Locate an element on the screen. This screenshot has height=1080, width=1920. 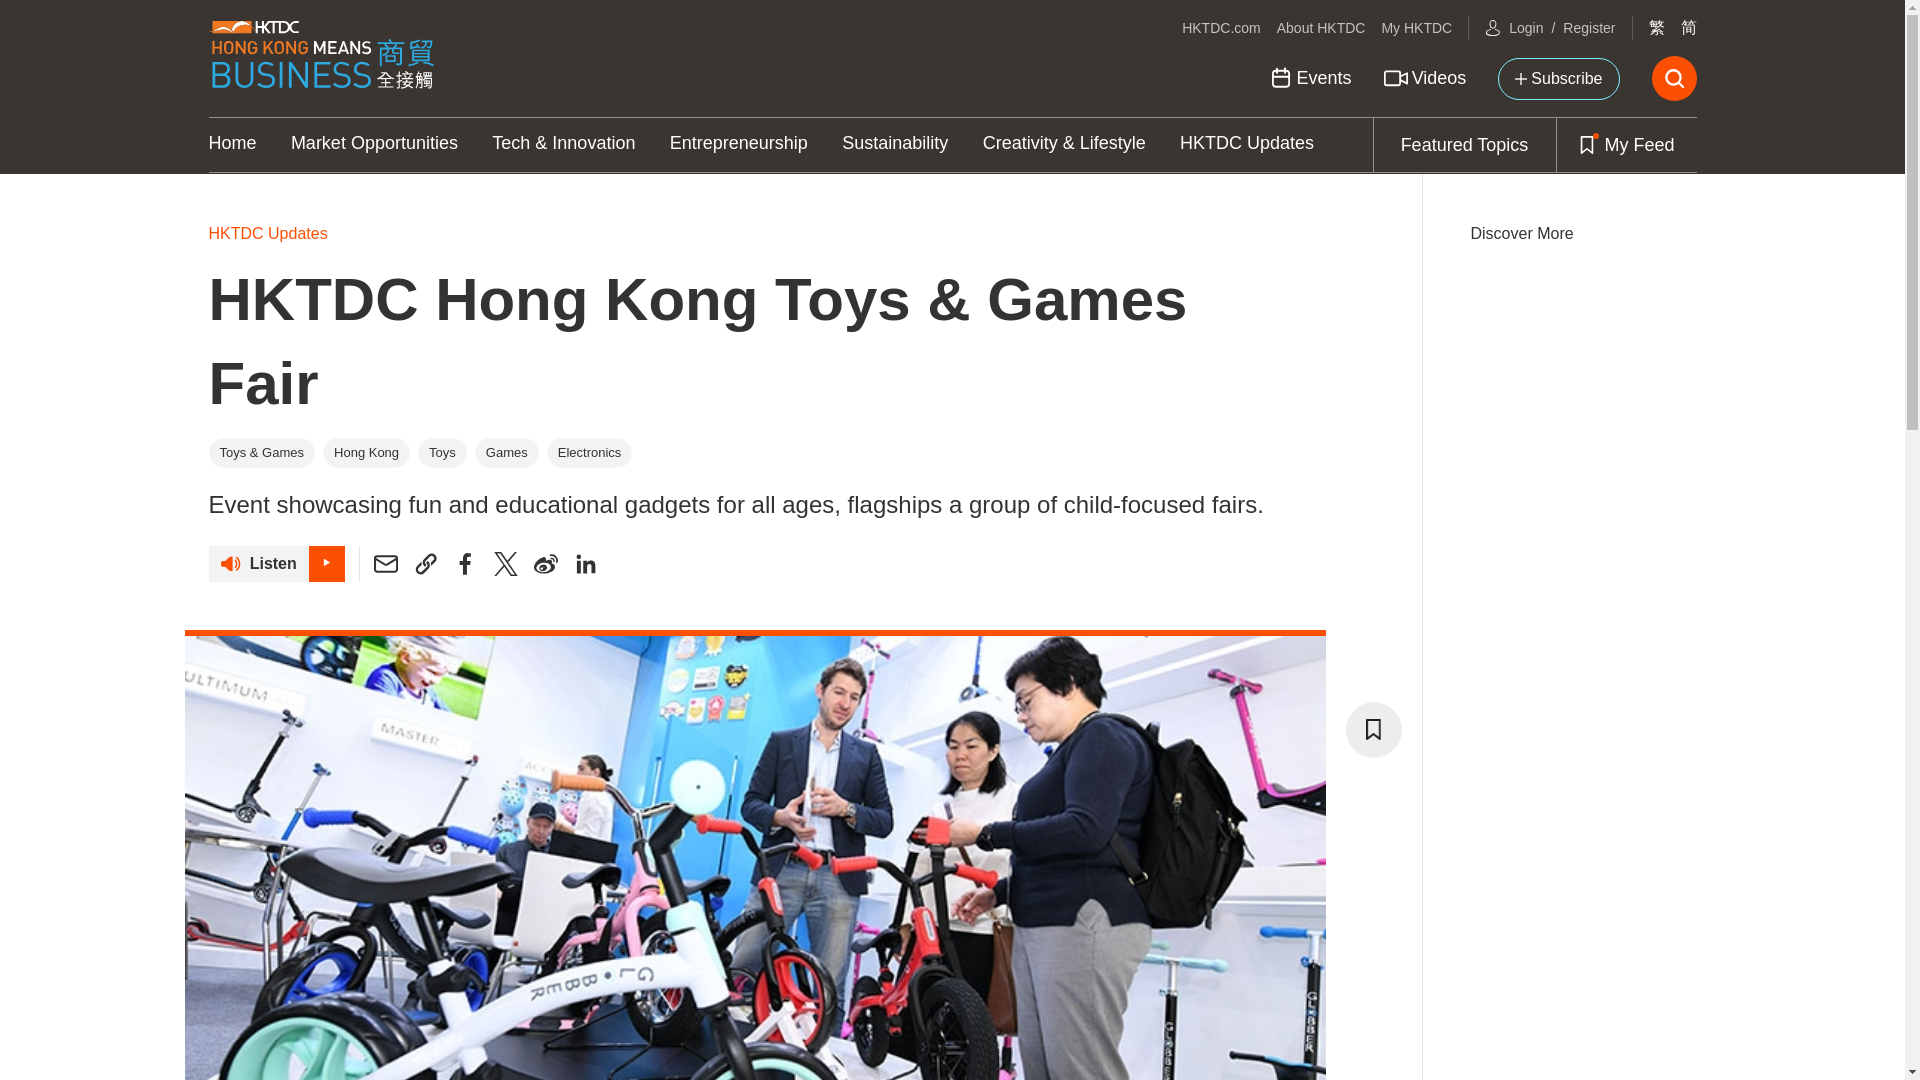
Market Opportunities is located at coordinates (374, 144).